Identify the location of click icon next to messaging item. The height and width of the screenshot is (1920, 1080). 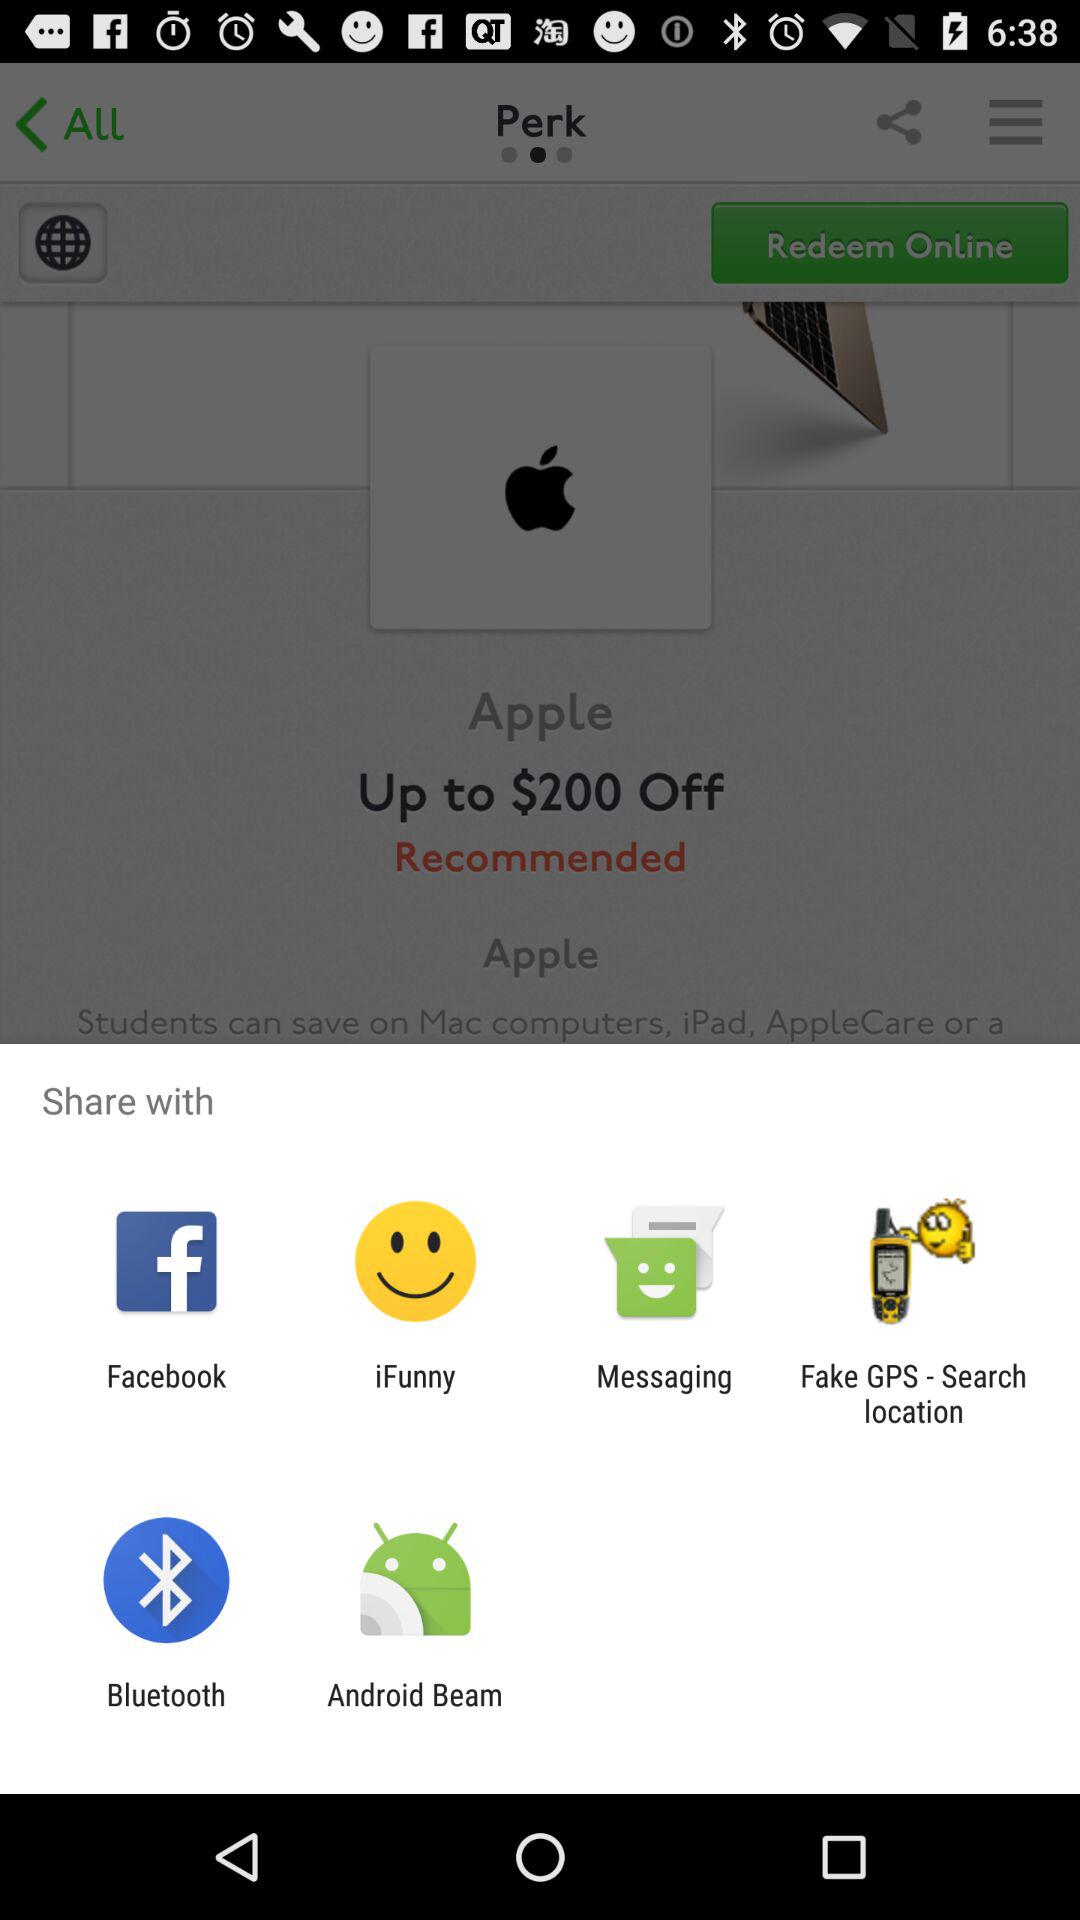
(415, 1393).